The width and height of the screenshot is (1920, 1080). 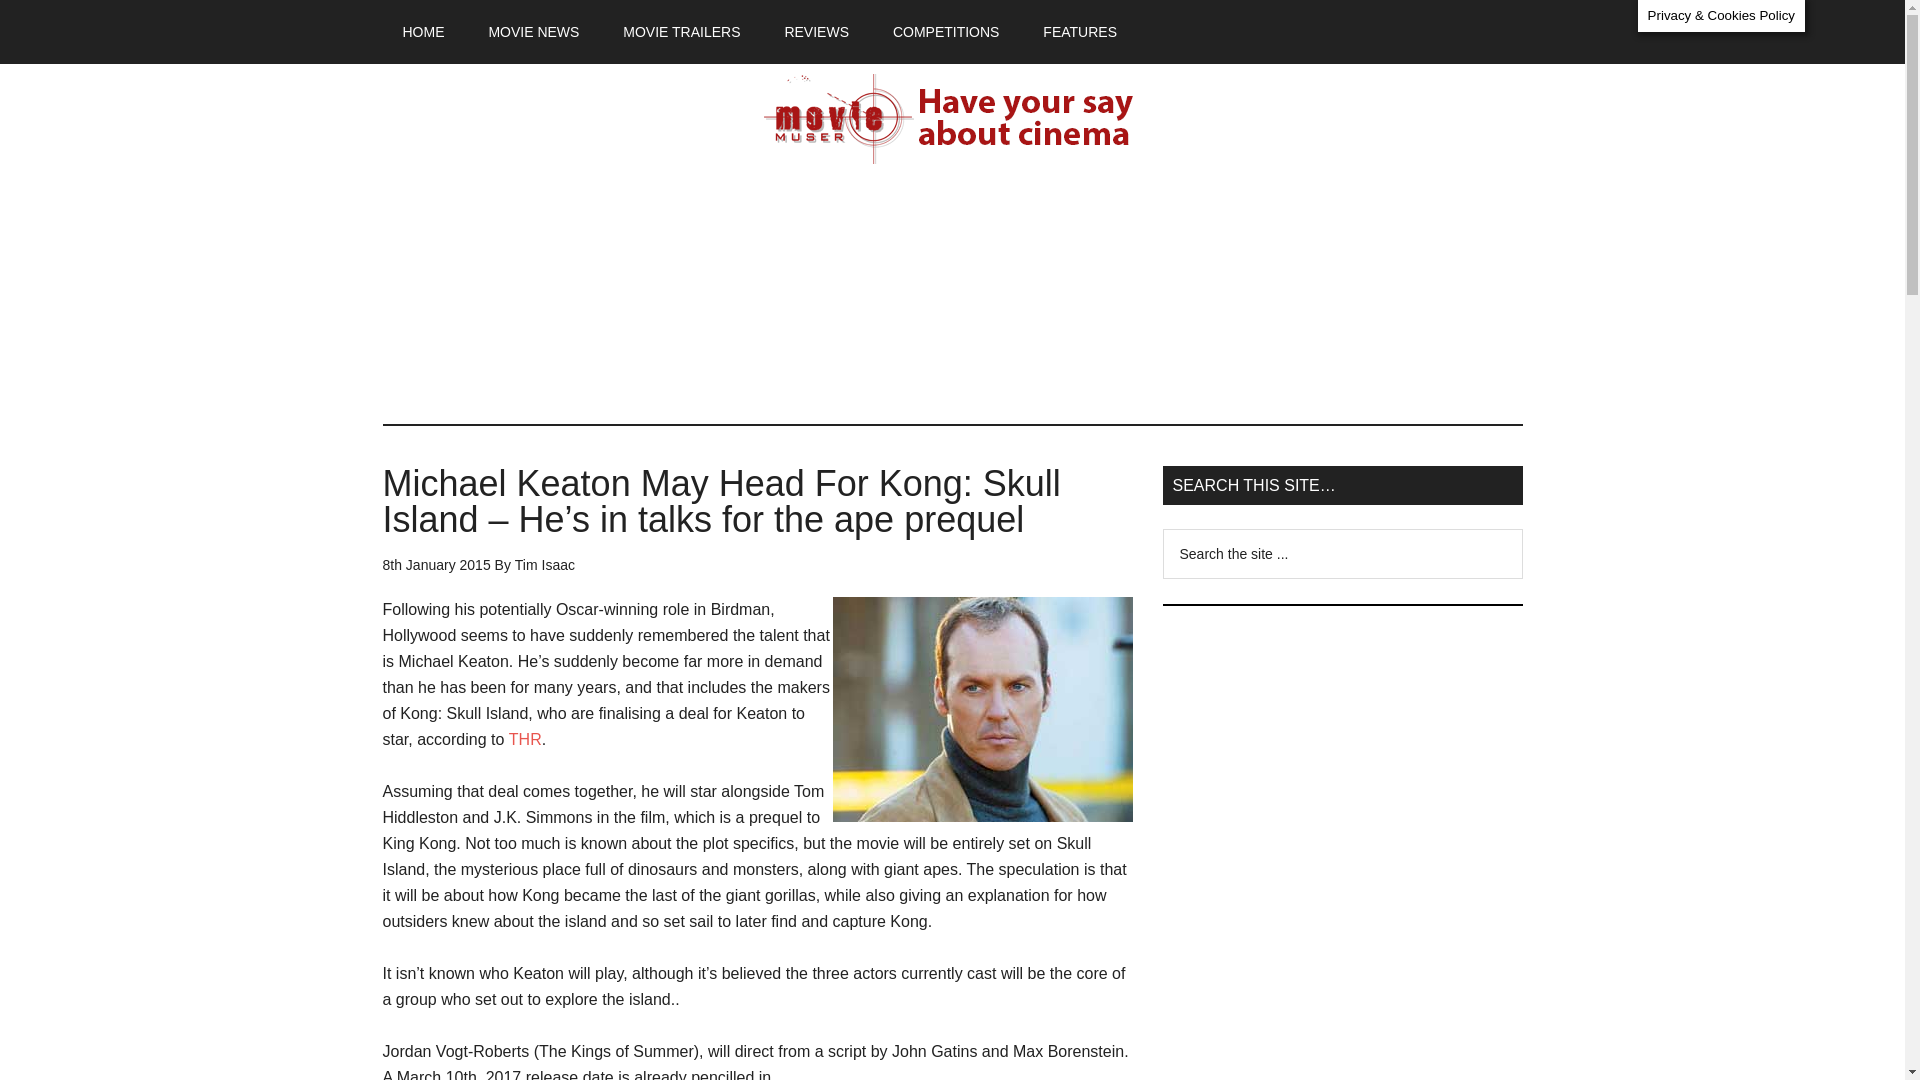 What do you see at coordinates (423, 32) in the screenshot?
I see `HOME` at bounding box center [423, 32].